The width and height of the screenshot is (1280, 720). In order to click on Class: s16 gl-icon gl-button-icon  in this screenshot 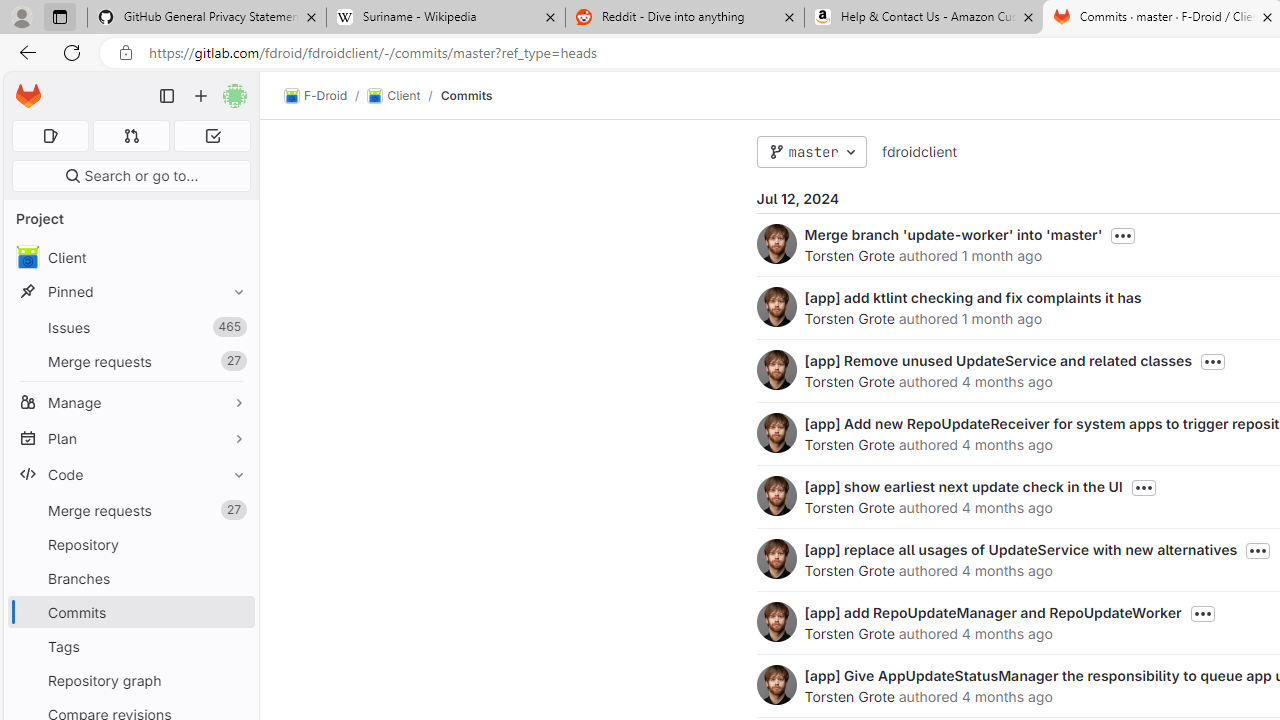, I will do `click(1202, 614)`.